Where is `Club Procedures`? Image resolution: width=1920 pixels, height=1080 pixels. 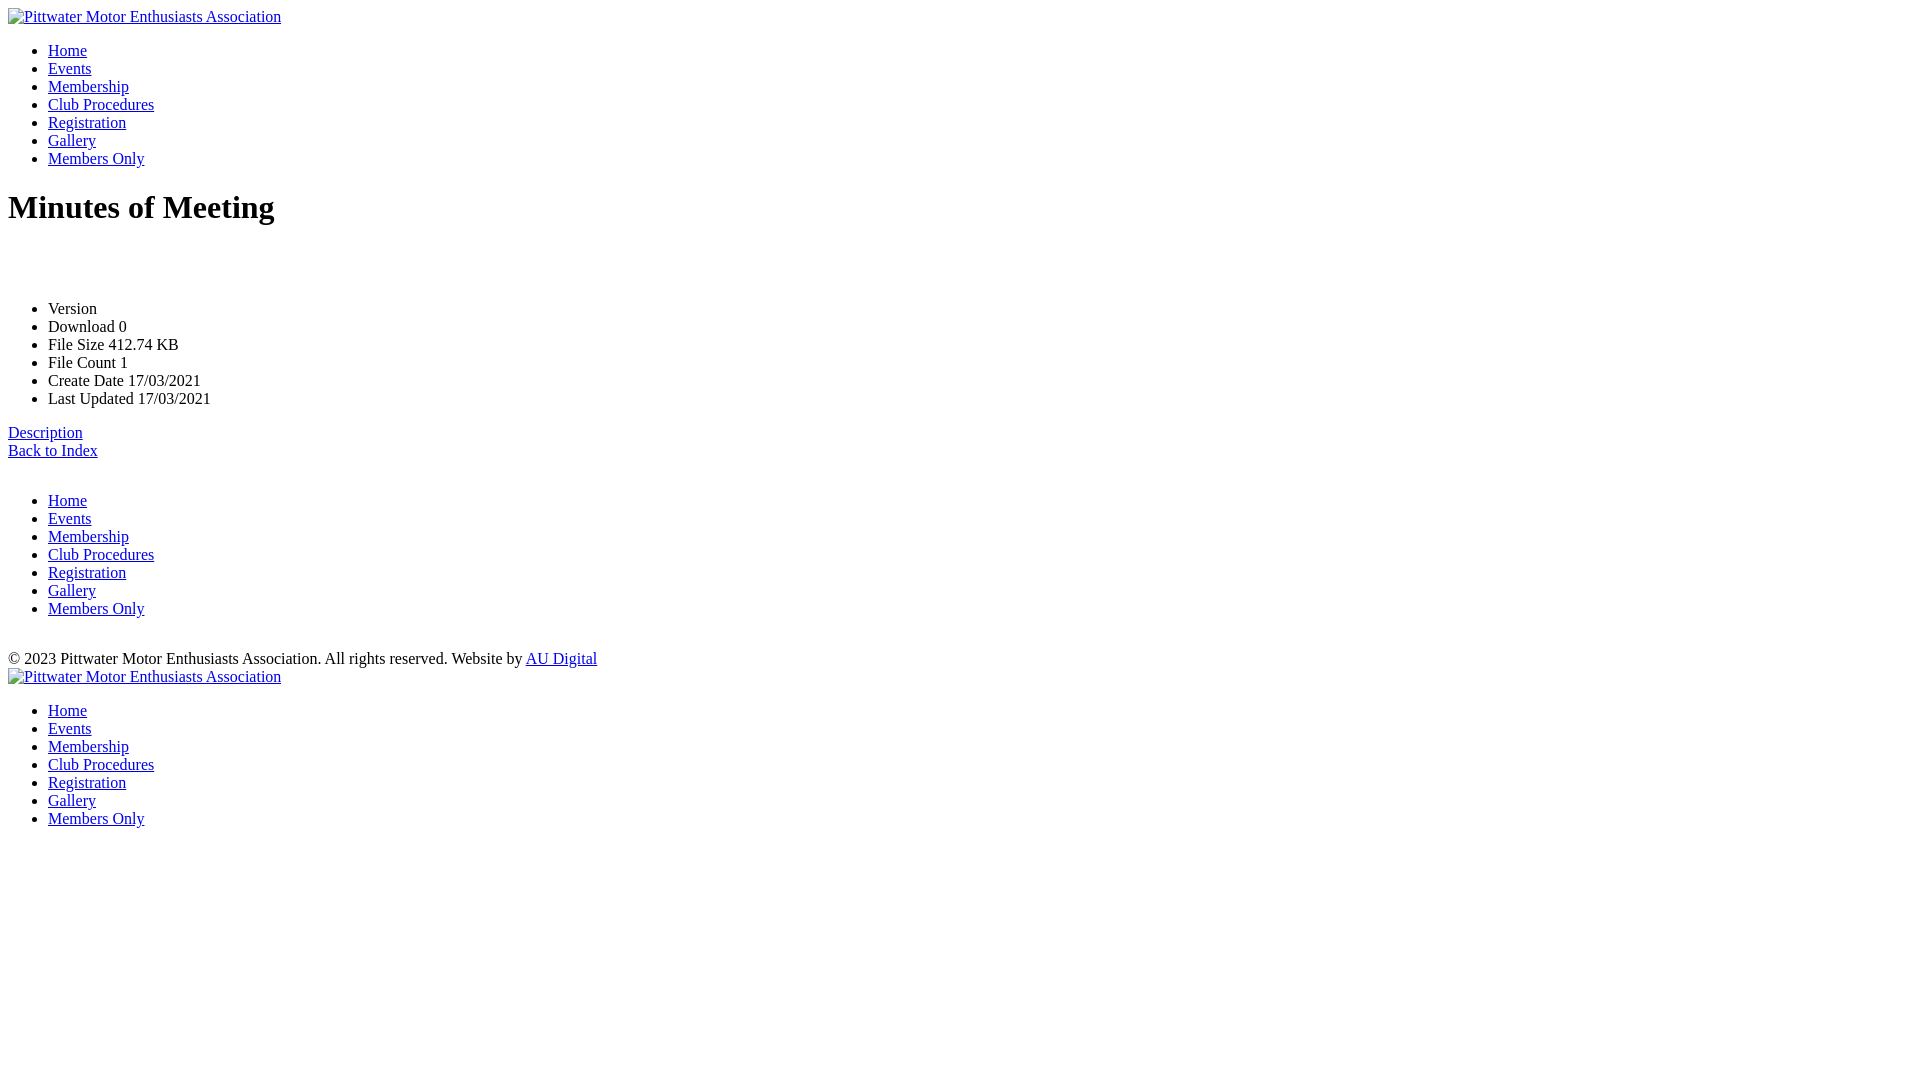
Club Procedures is located at coordinates (101, 104).